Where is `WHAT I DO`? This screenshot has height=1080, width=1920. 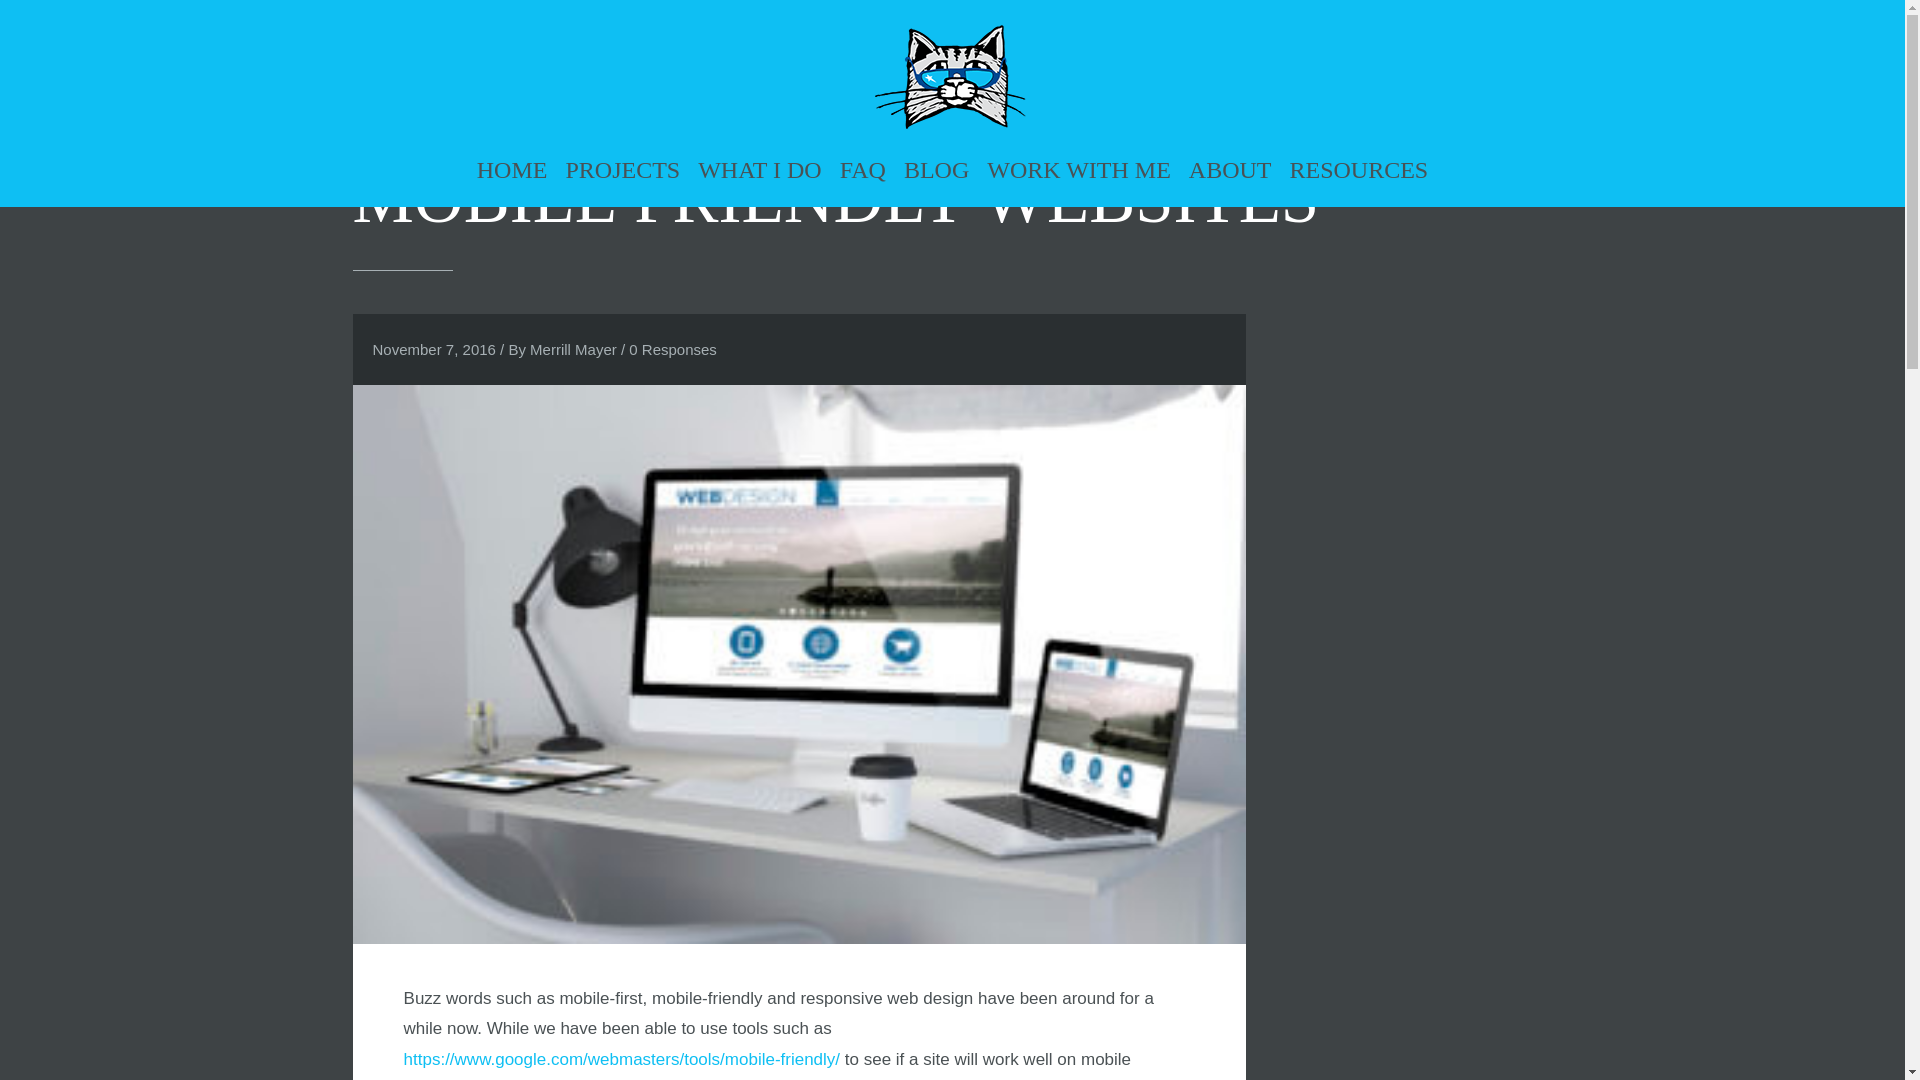 WHAT I DO is located at coordinates (760, 166).